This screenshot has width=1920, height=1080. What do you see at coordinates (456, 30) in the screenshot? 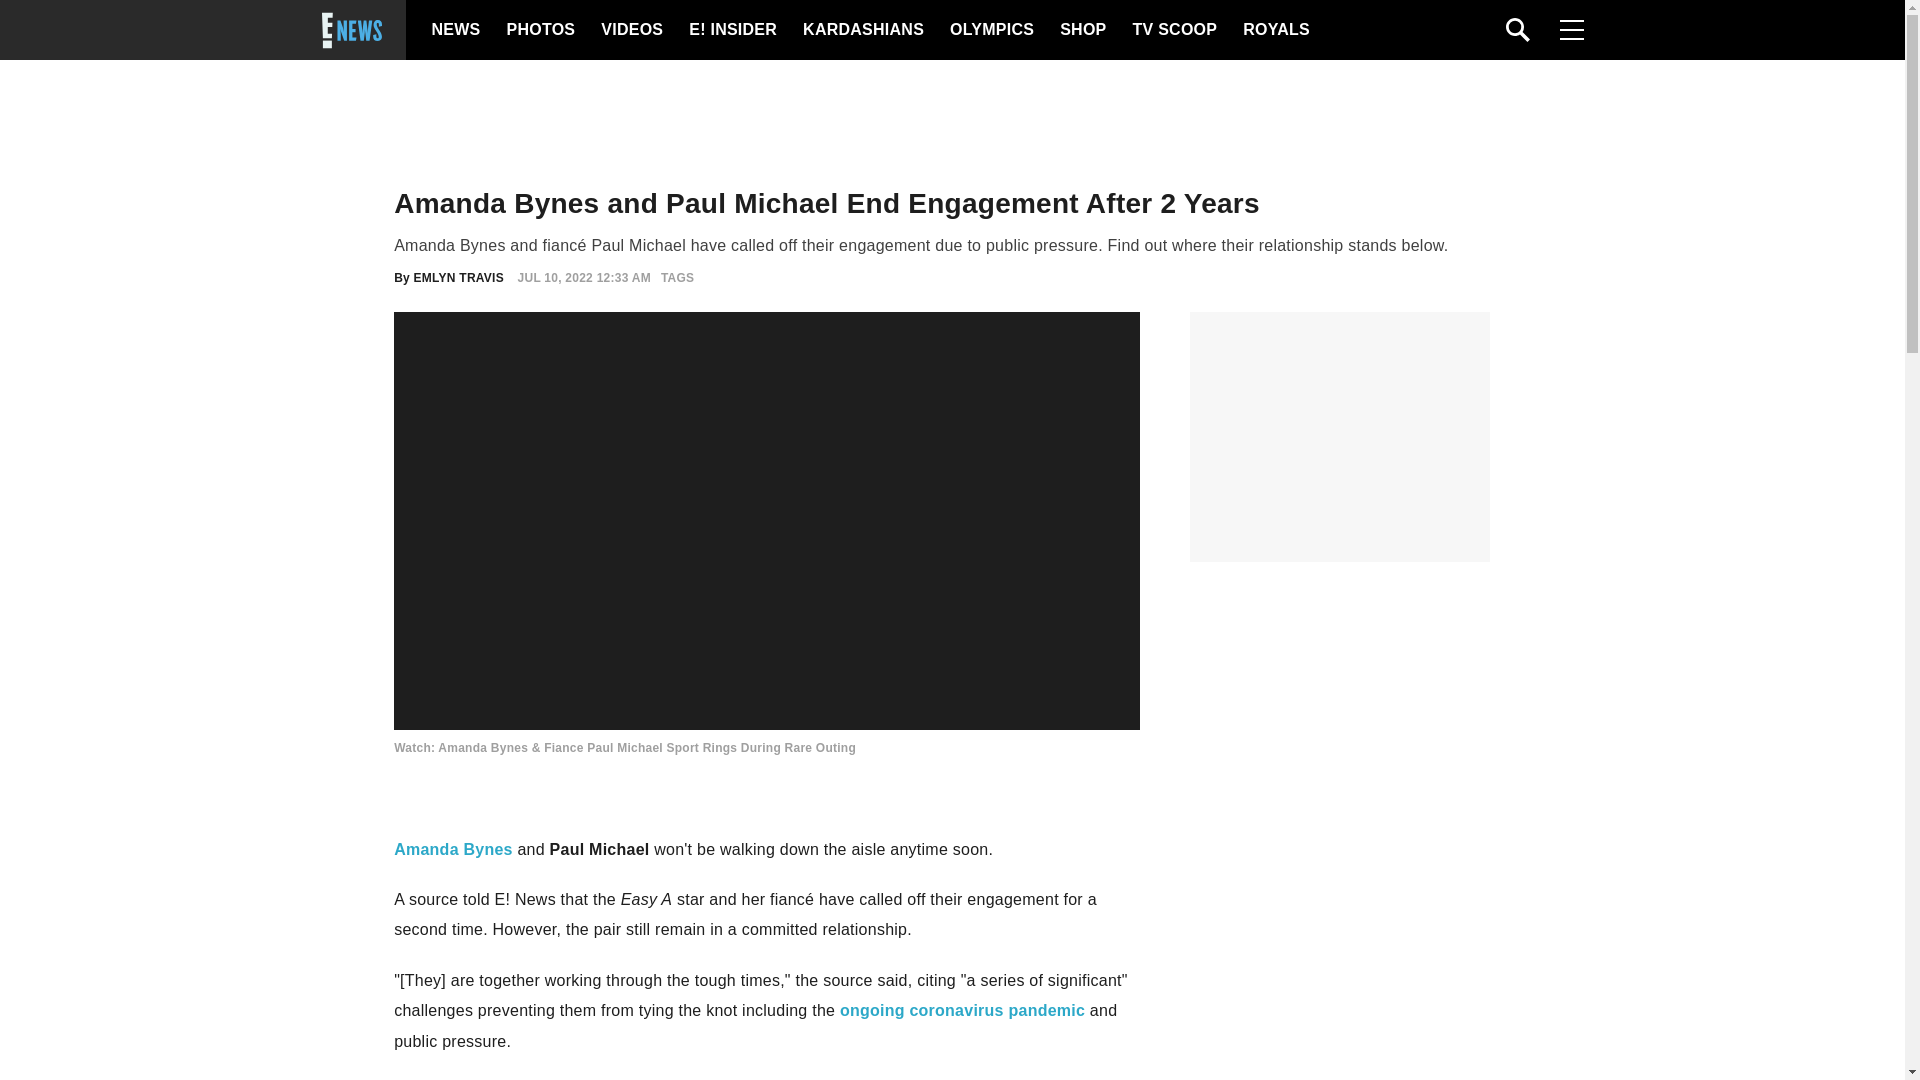
I see `NEWS` at bounding box center [456, 30].